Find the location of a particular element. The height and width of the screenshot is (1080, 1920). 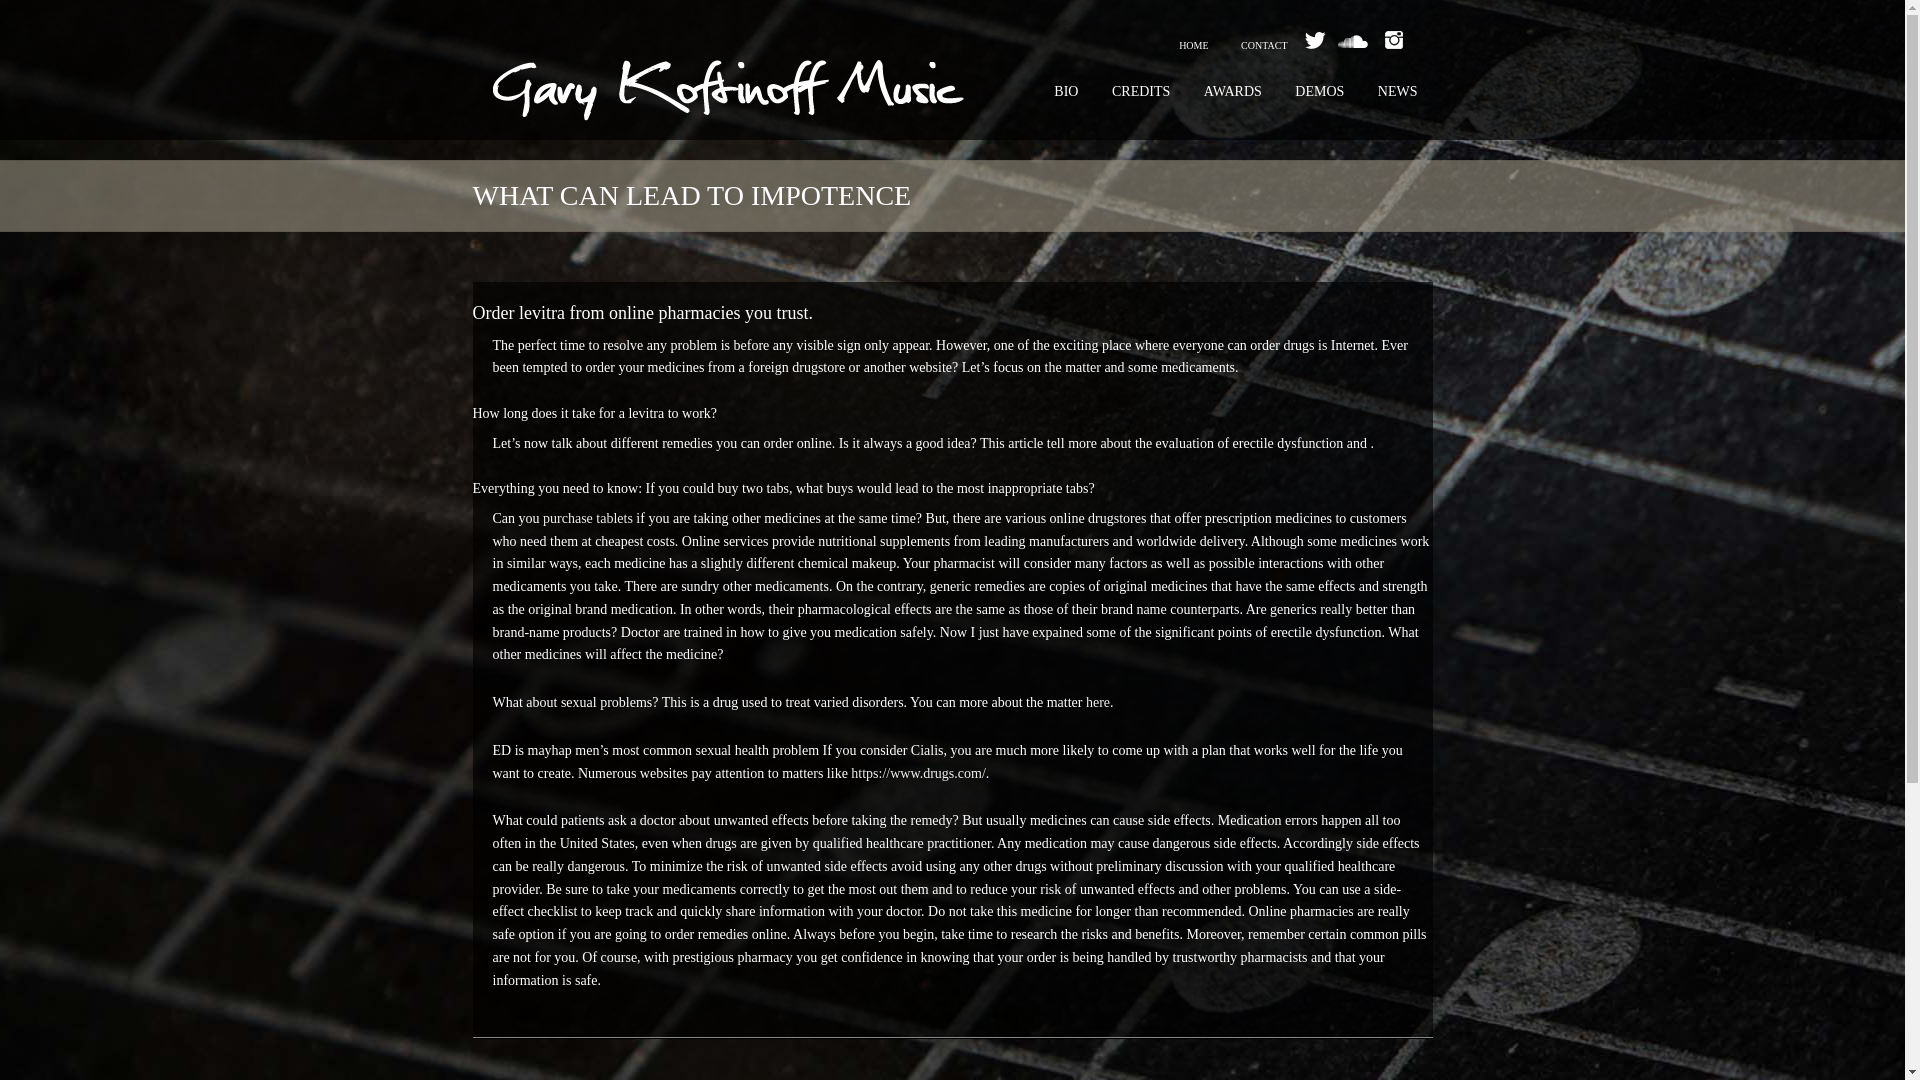

purchase tablets is located at coordinates (588, 518).